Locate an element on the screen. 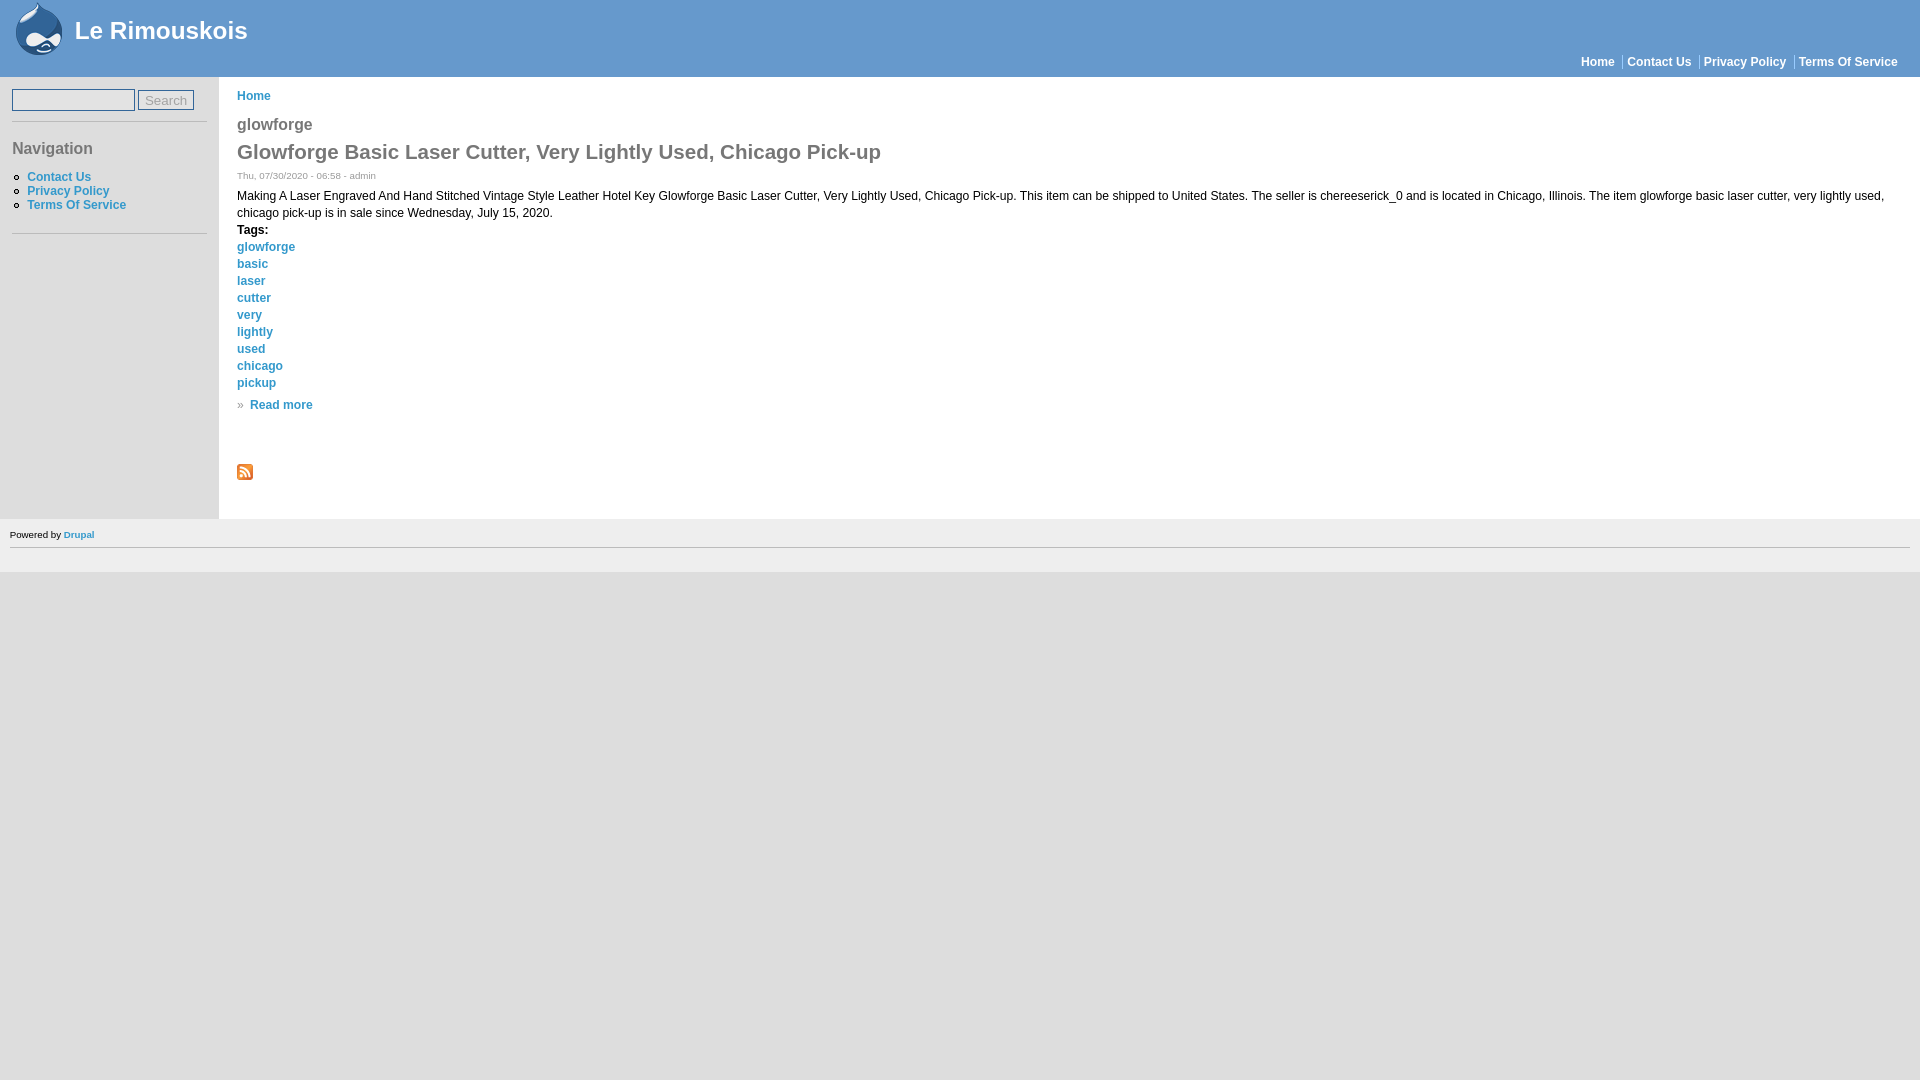 The height and width of the screenshot is (1080, 1920). Drupal is located at coordinates (78, 534).